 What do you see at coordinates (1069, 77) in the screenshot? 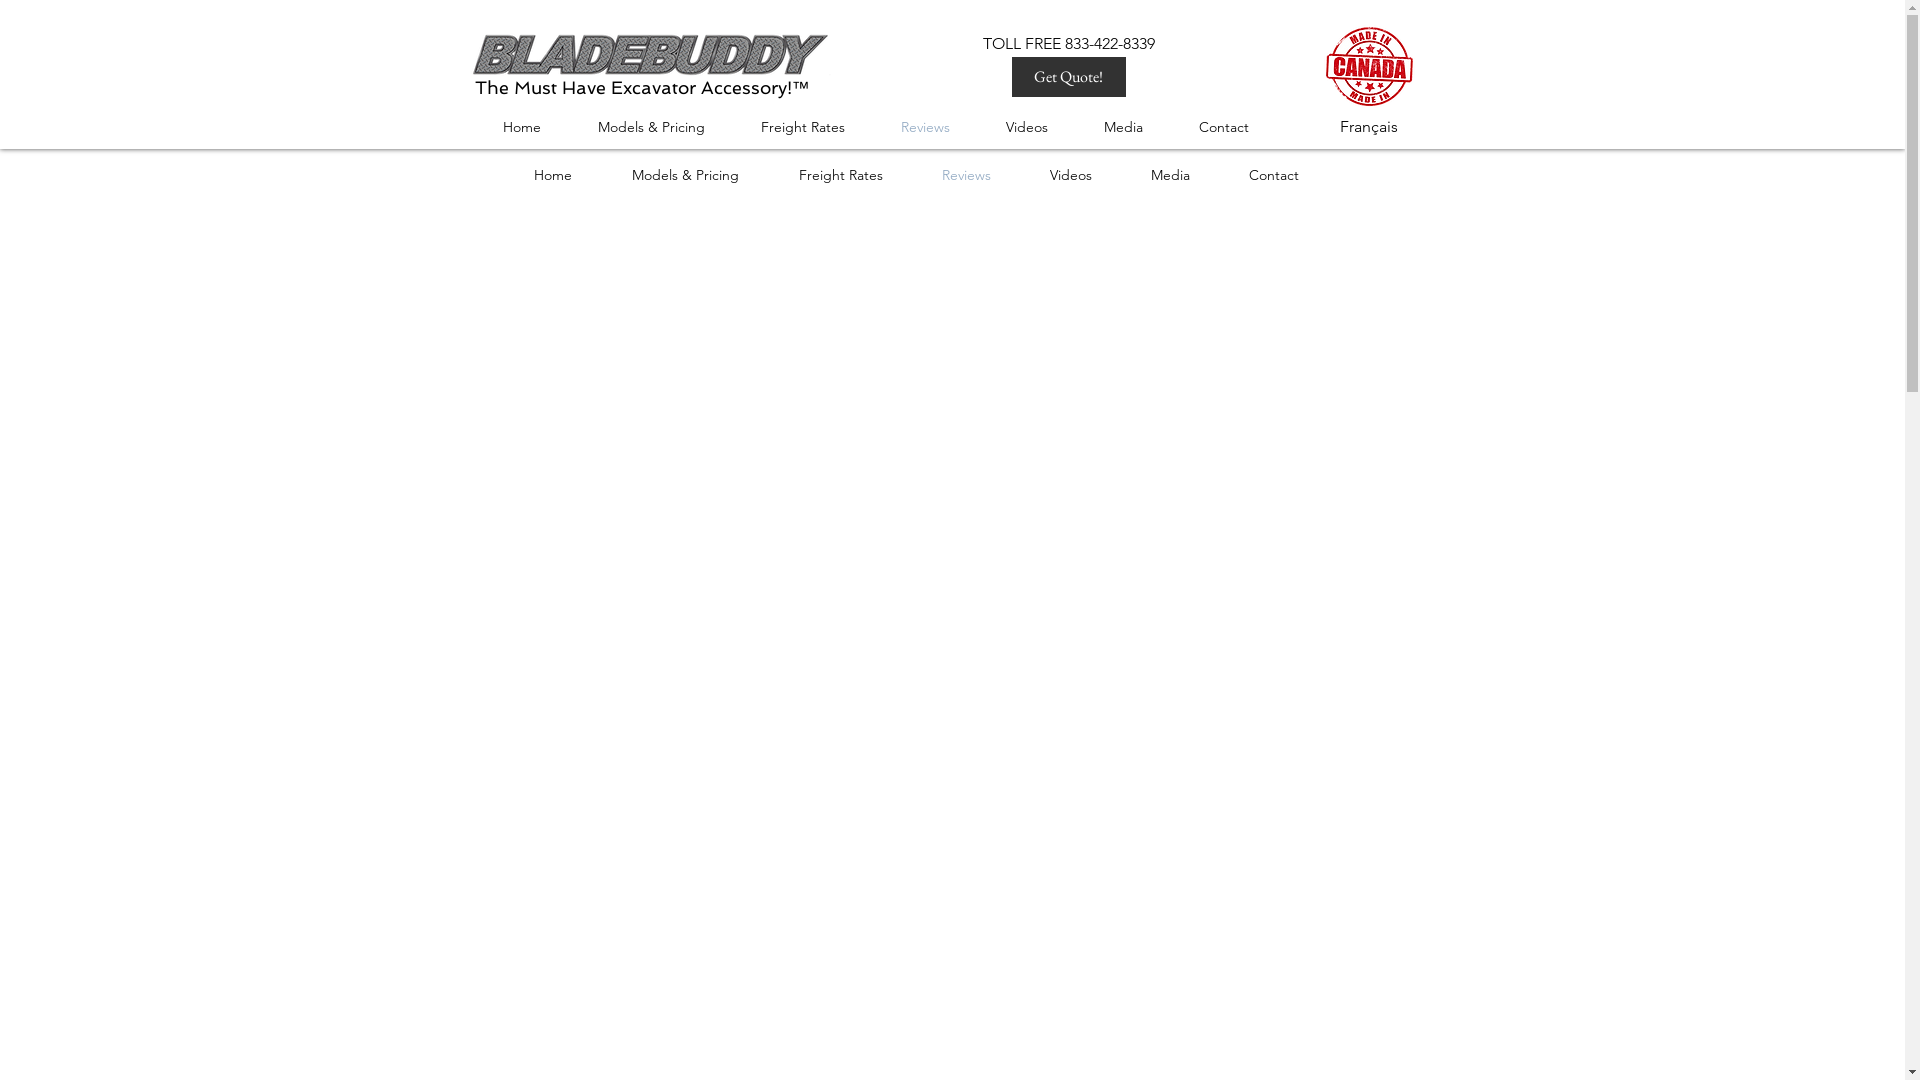
I see `Get Quote!` at bounding box center [1069, 77].